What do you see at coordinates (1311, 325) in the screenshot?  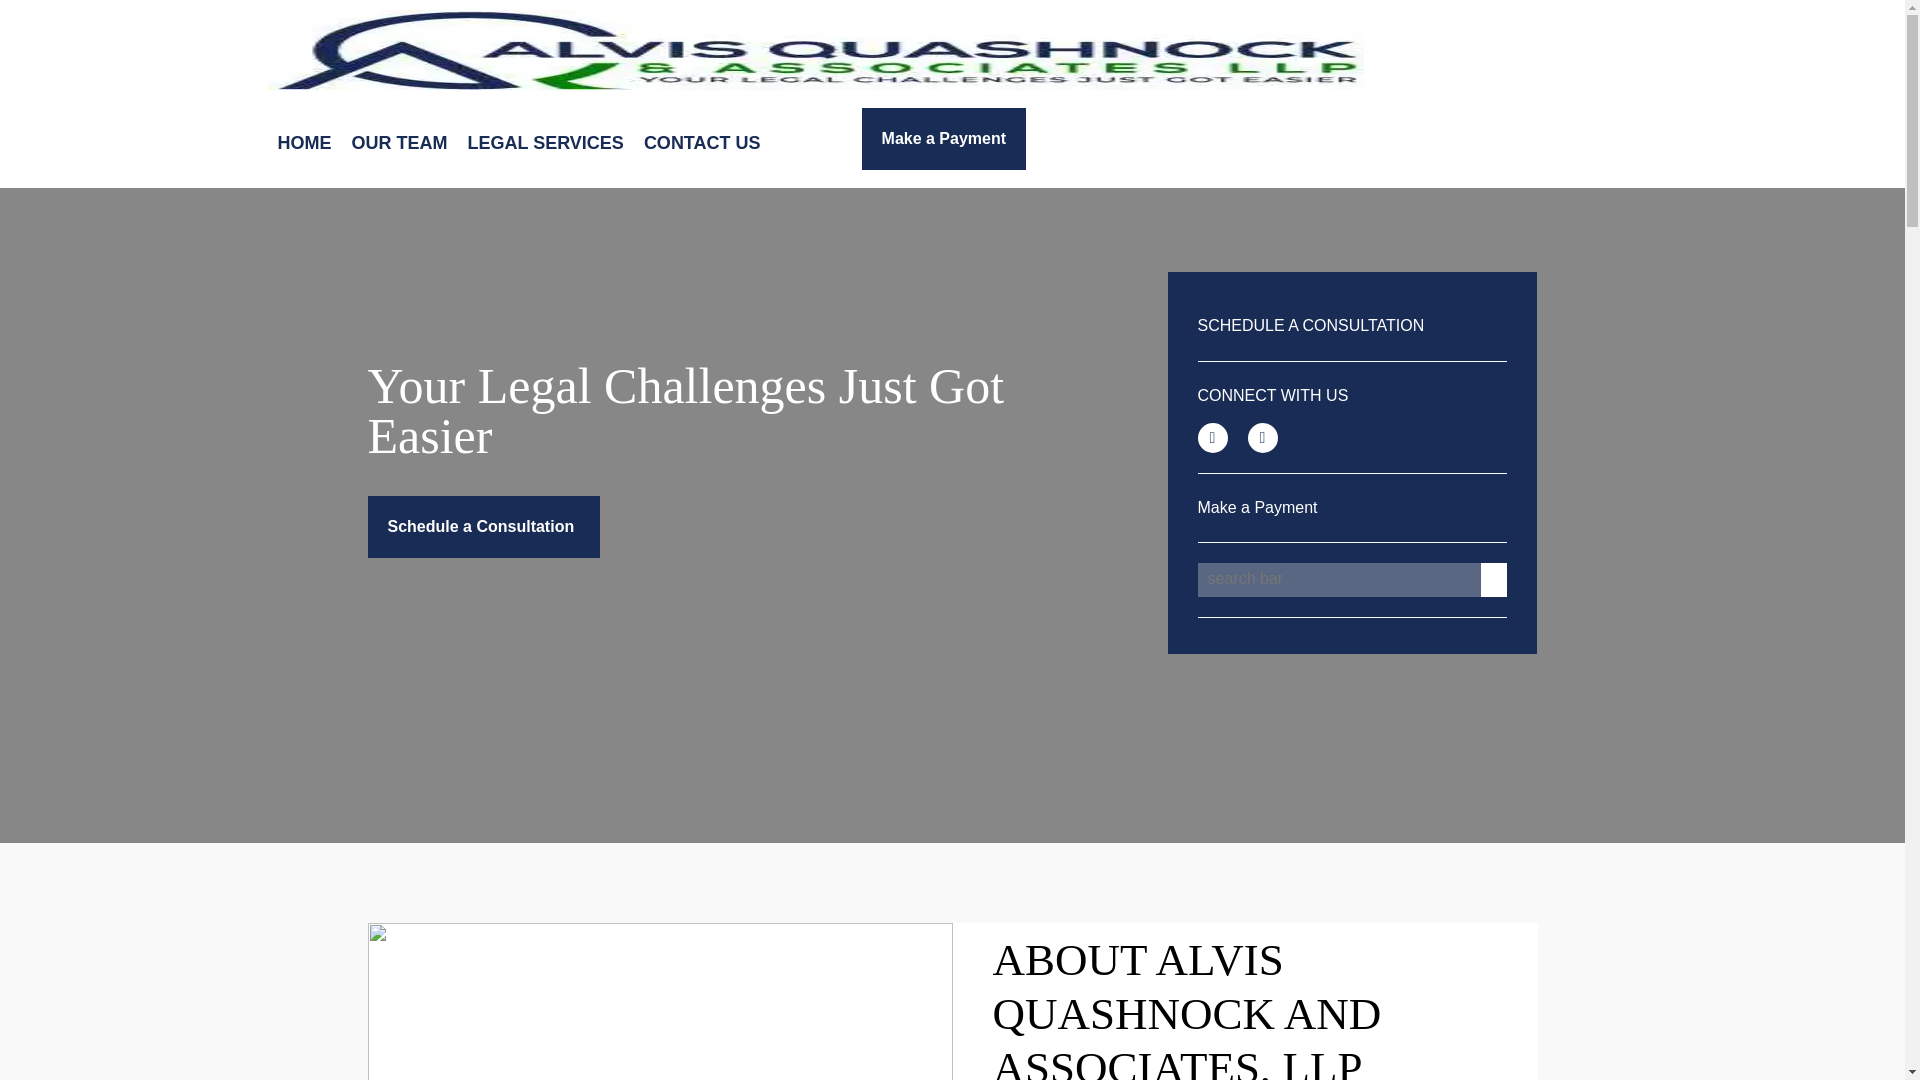 I see `SCHEDULE A CONSULTATION` at bounding box center [1311, 325].